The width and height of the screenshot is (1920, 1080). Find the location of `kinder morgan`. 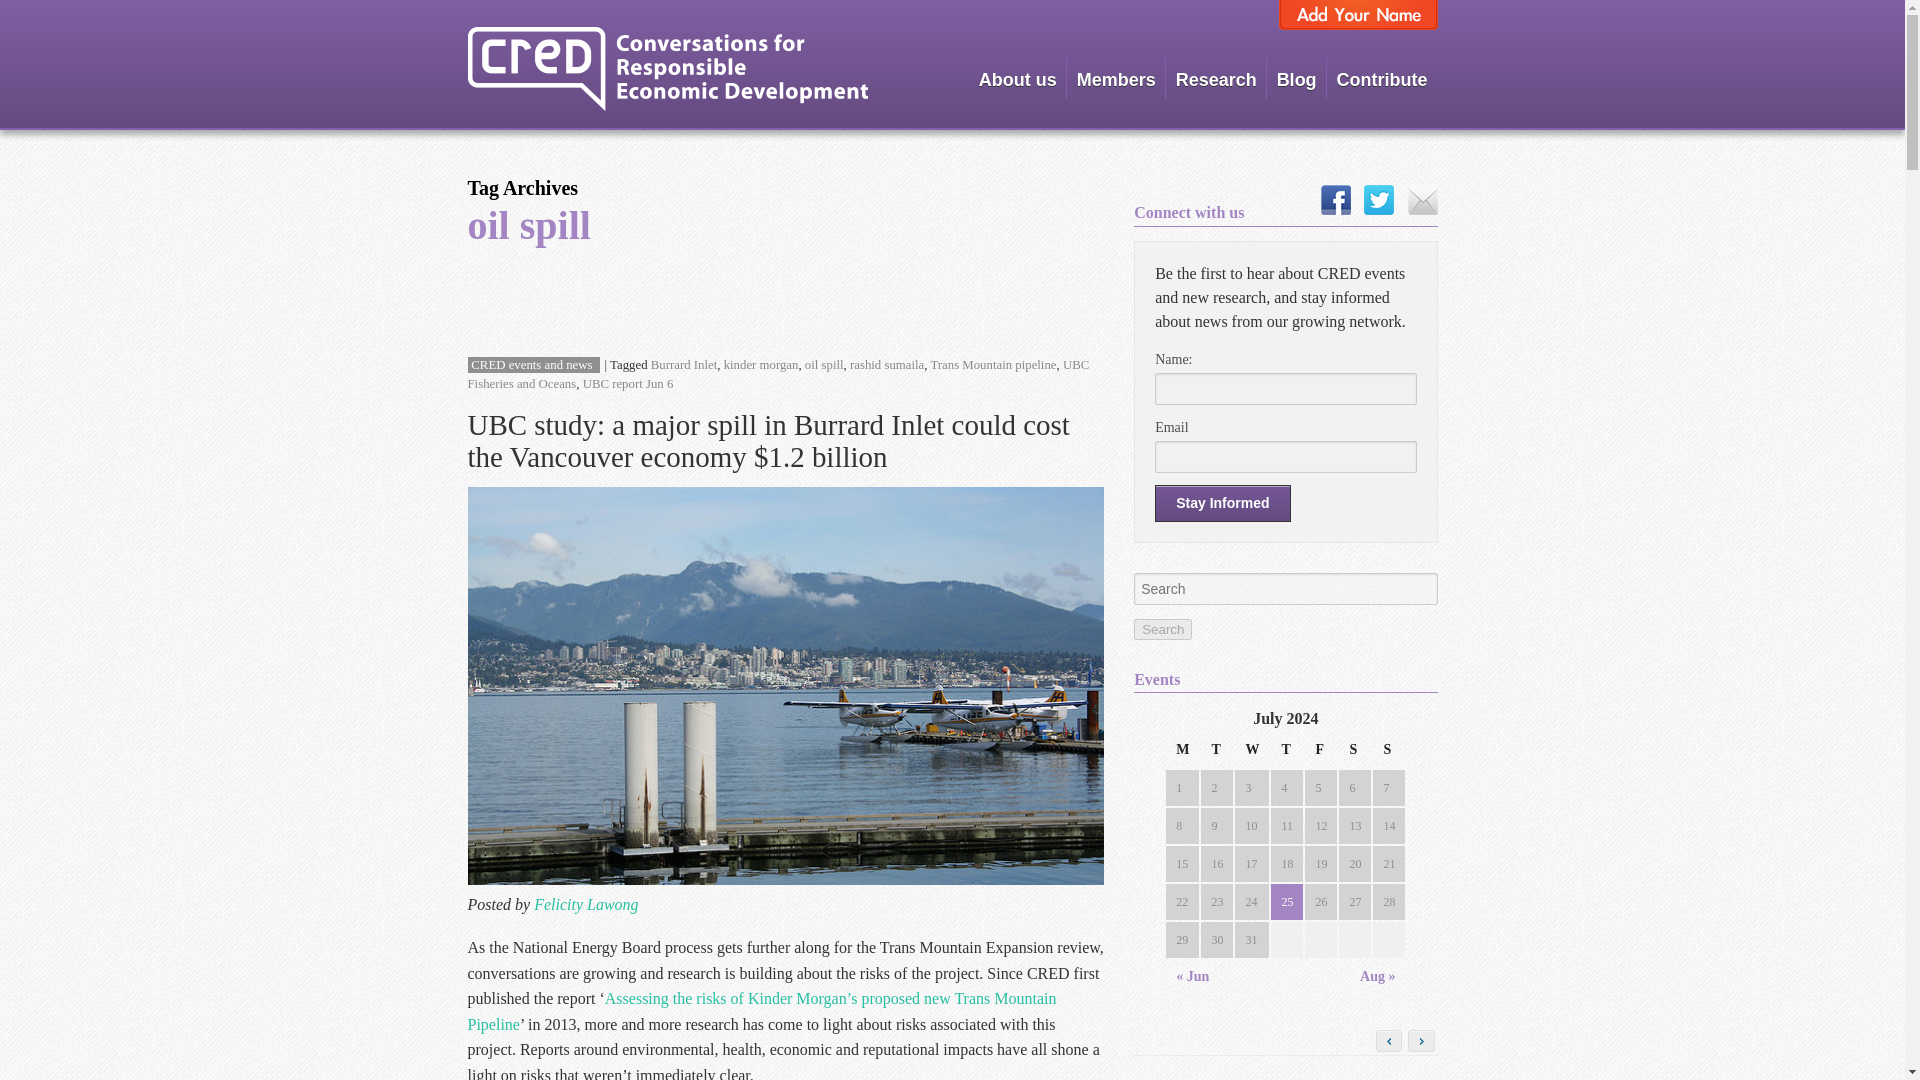

kinder morgan is located at coordinates (760, 364).